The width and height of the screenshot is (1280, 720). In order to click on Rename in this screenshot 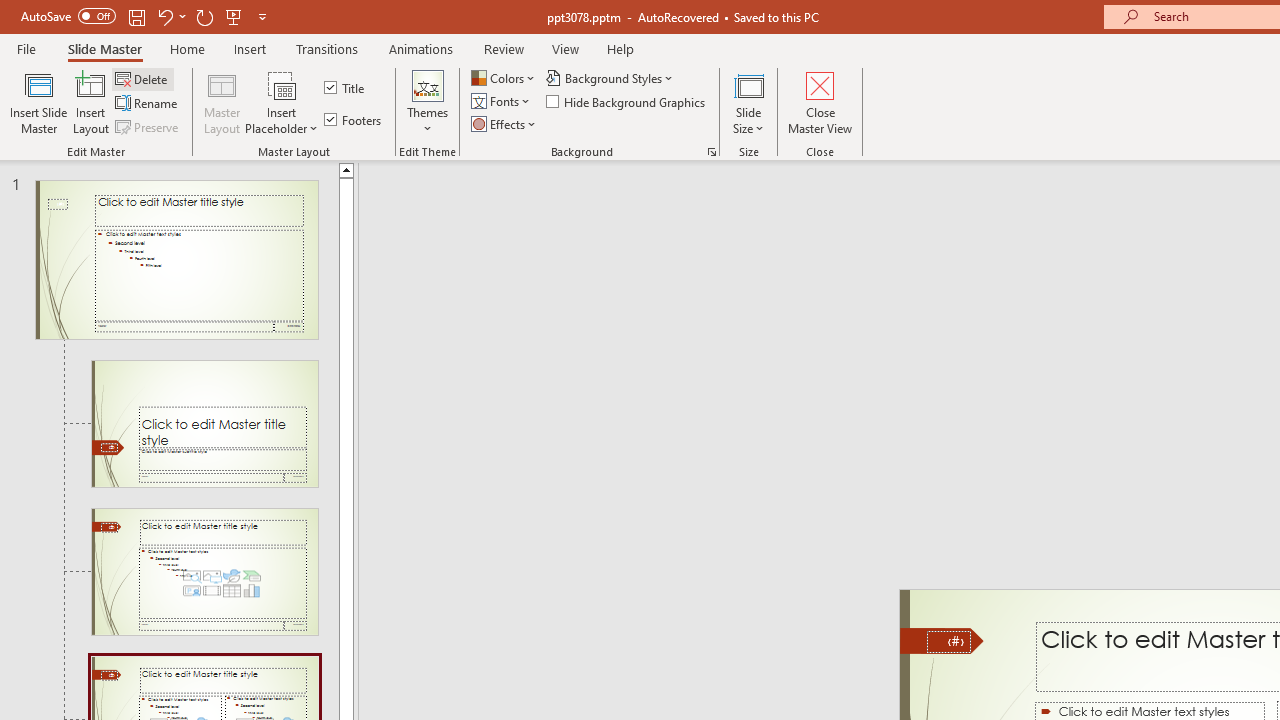, I will do `click(148, 104)`.